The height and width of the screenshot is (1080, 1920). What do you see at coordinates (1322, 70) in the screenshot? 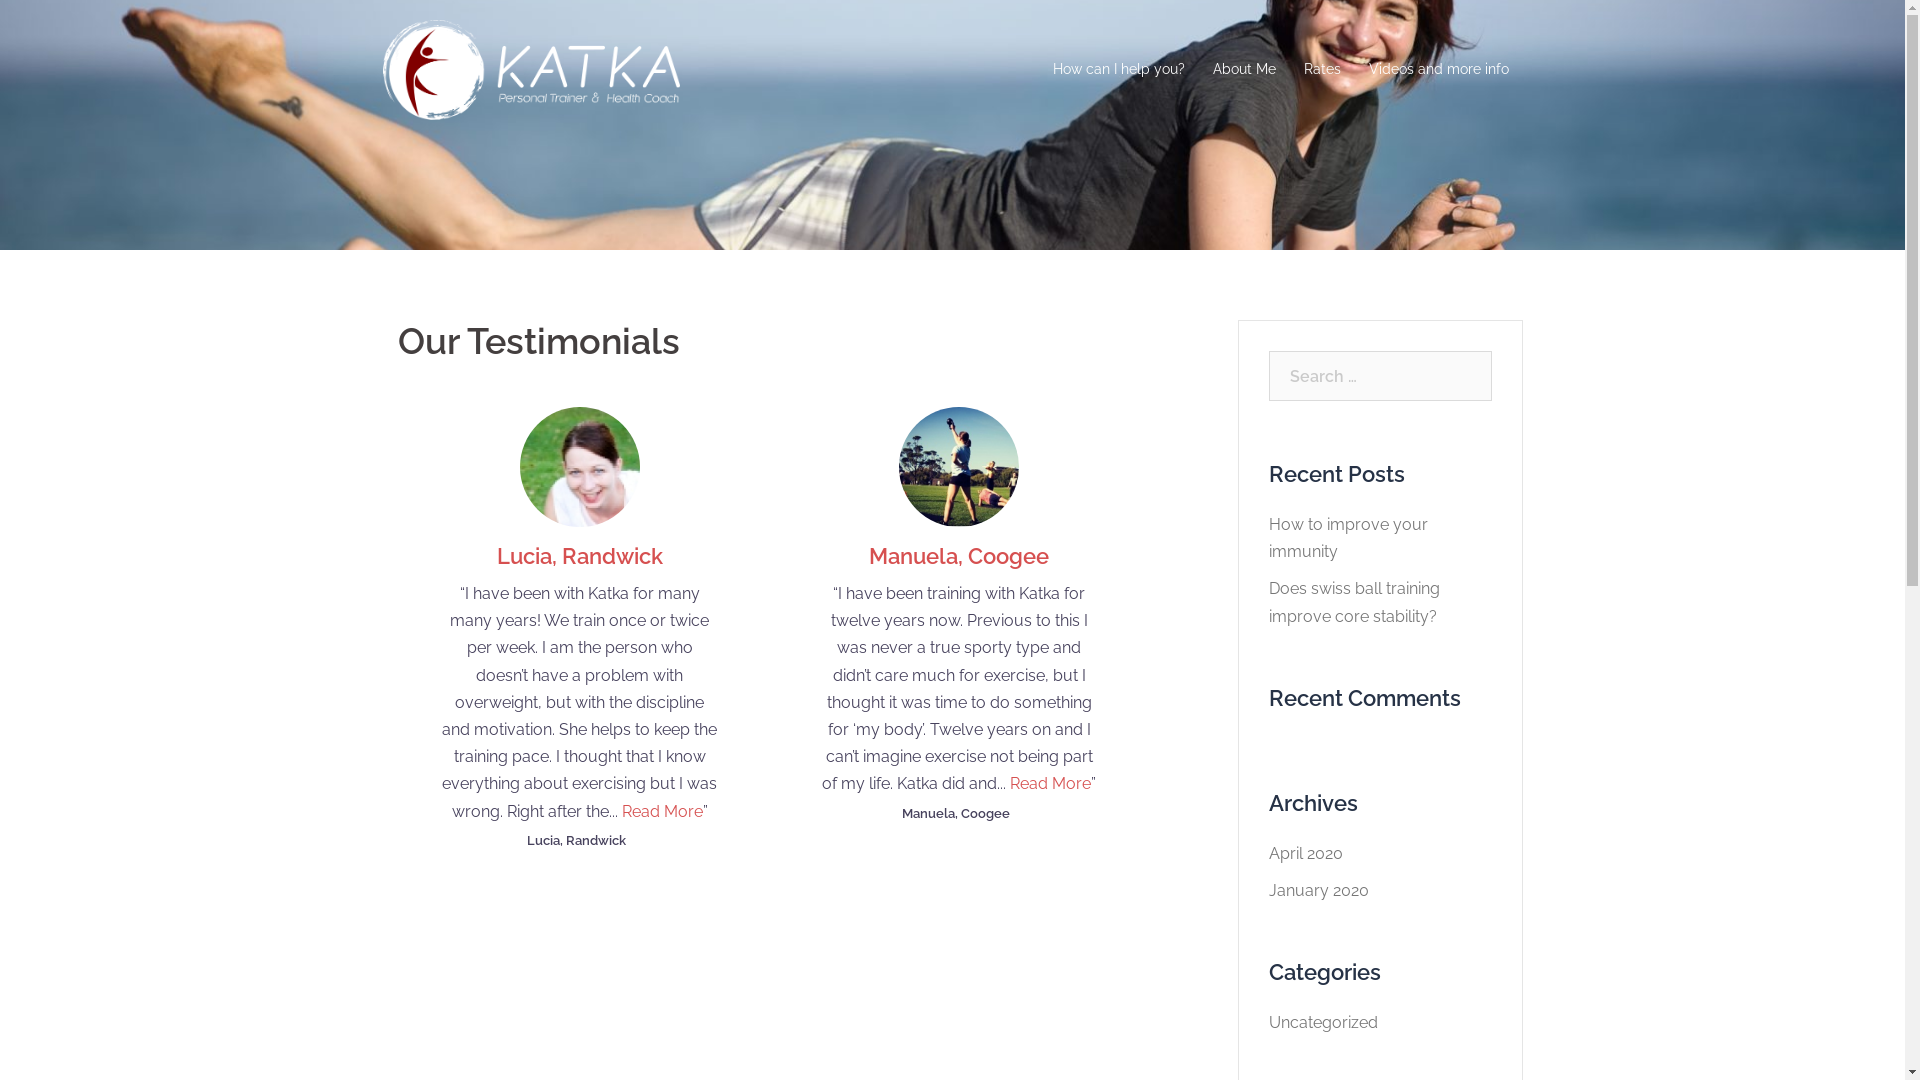
I see `Rates` at bounding box center [1322, 70].